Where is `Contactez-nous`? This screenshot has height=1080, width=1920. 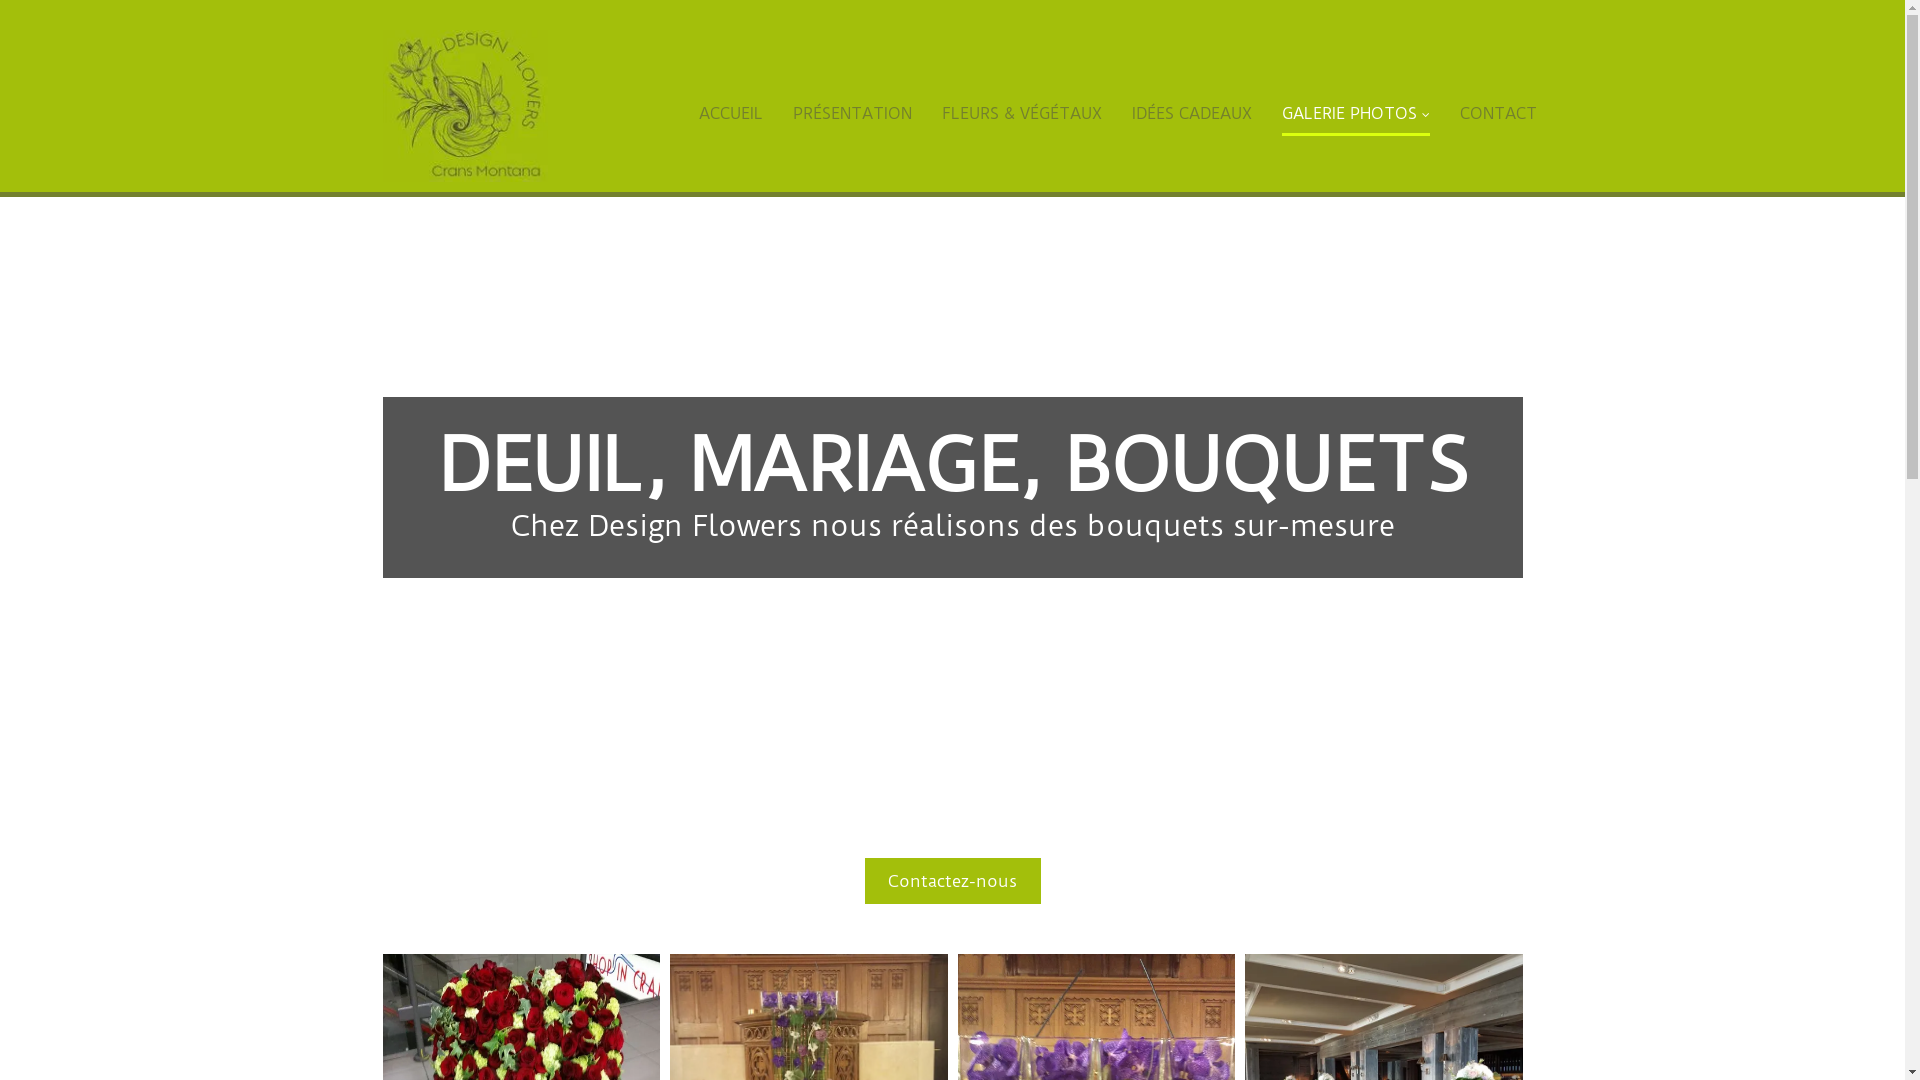
Contactez-nous is located at coordinates (952, 881).